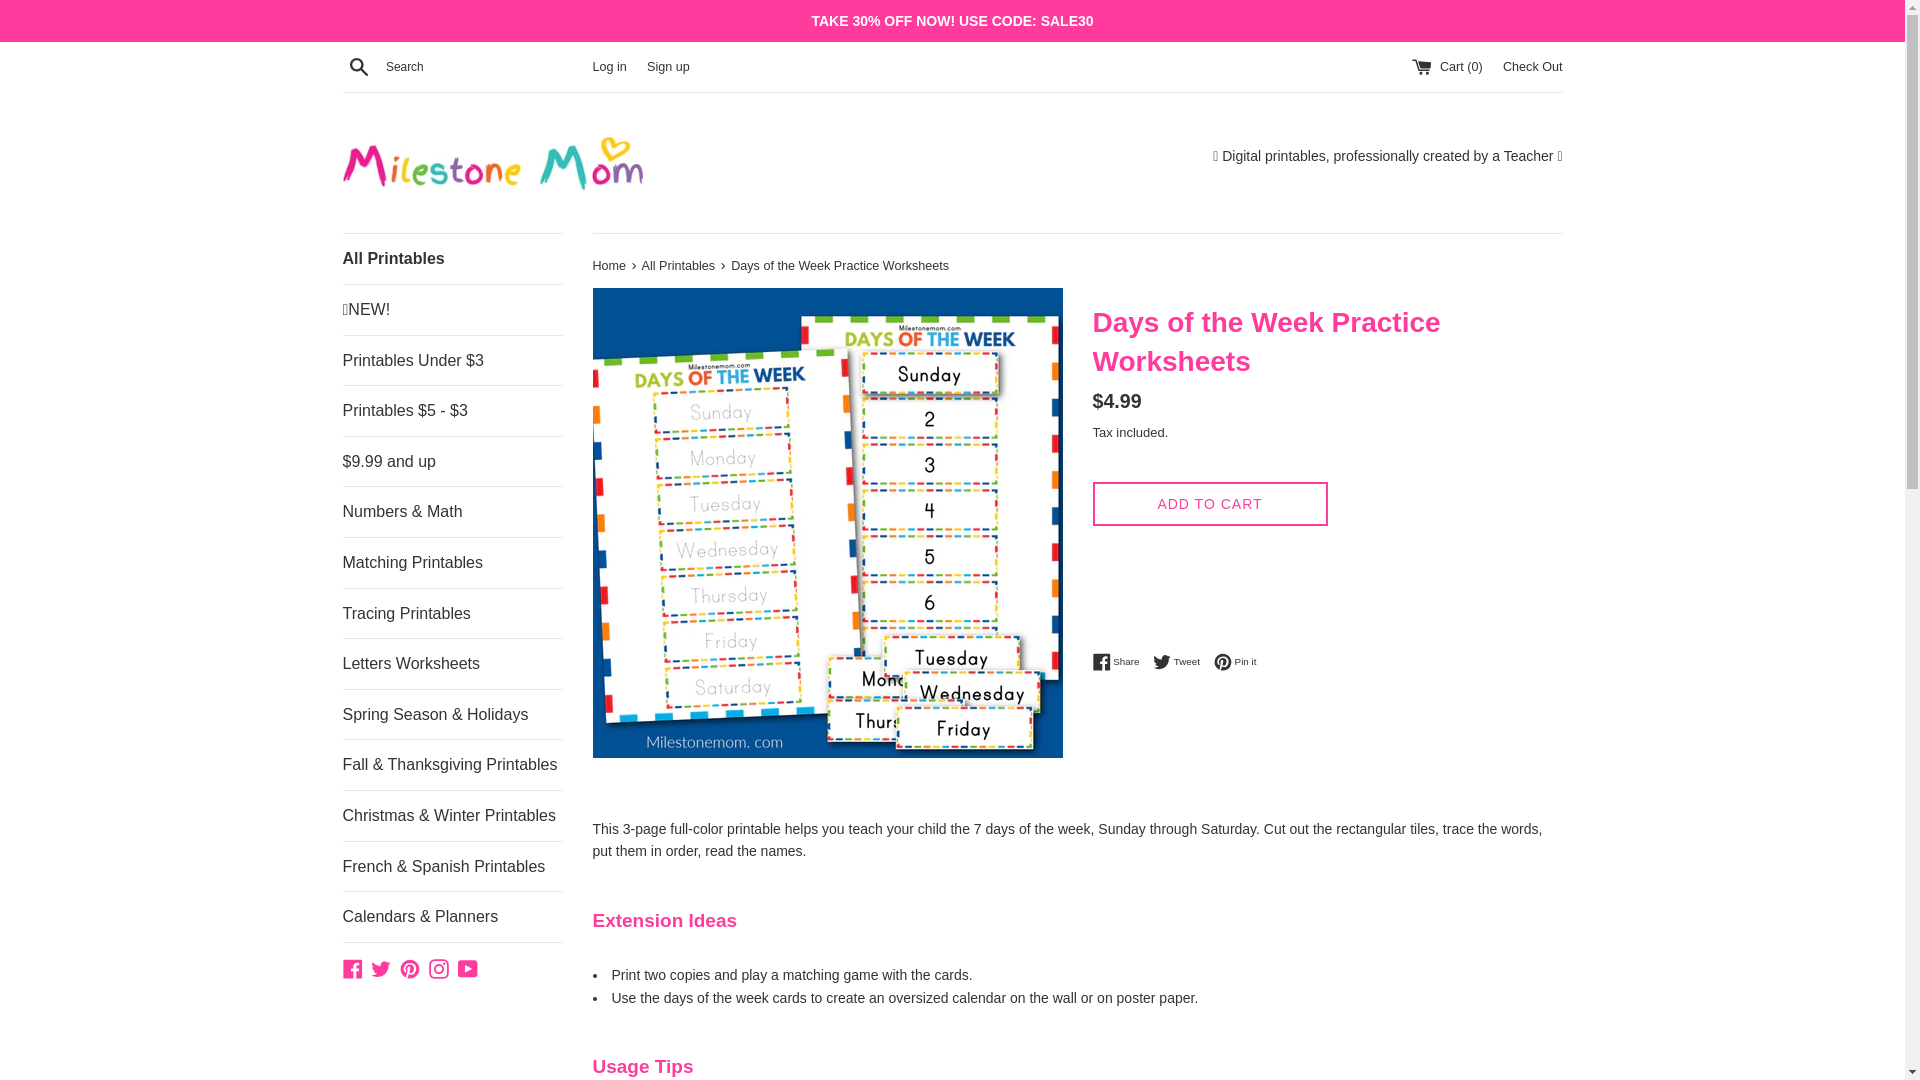 This screenshot has height=1080, width=1920. Describe the element at coordinates (1181, 662) in the screenshot. I see `Facebook` at that location.